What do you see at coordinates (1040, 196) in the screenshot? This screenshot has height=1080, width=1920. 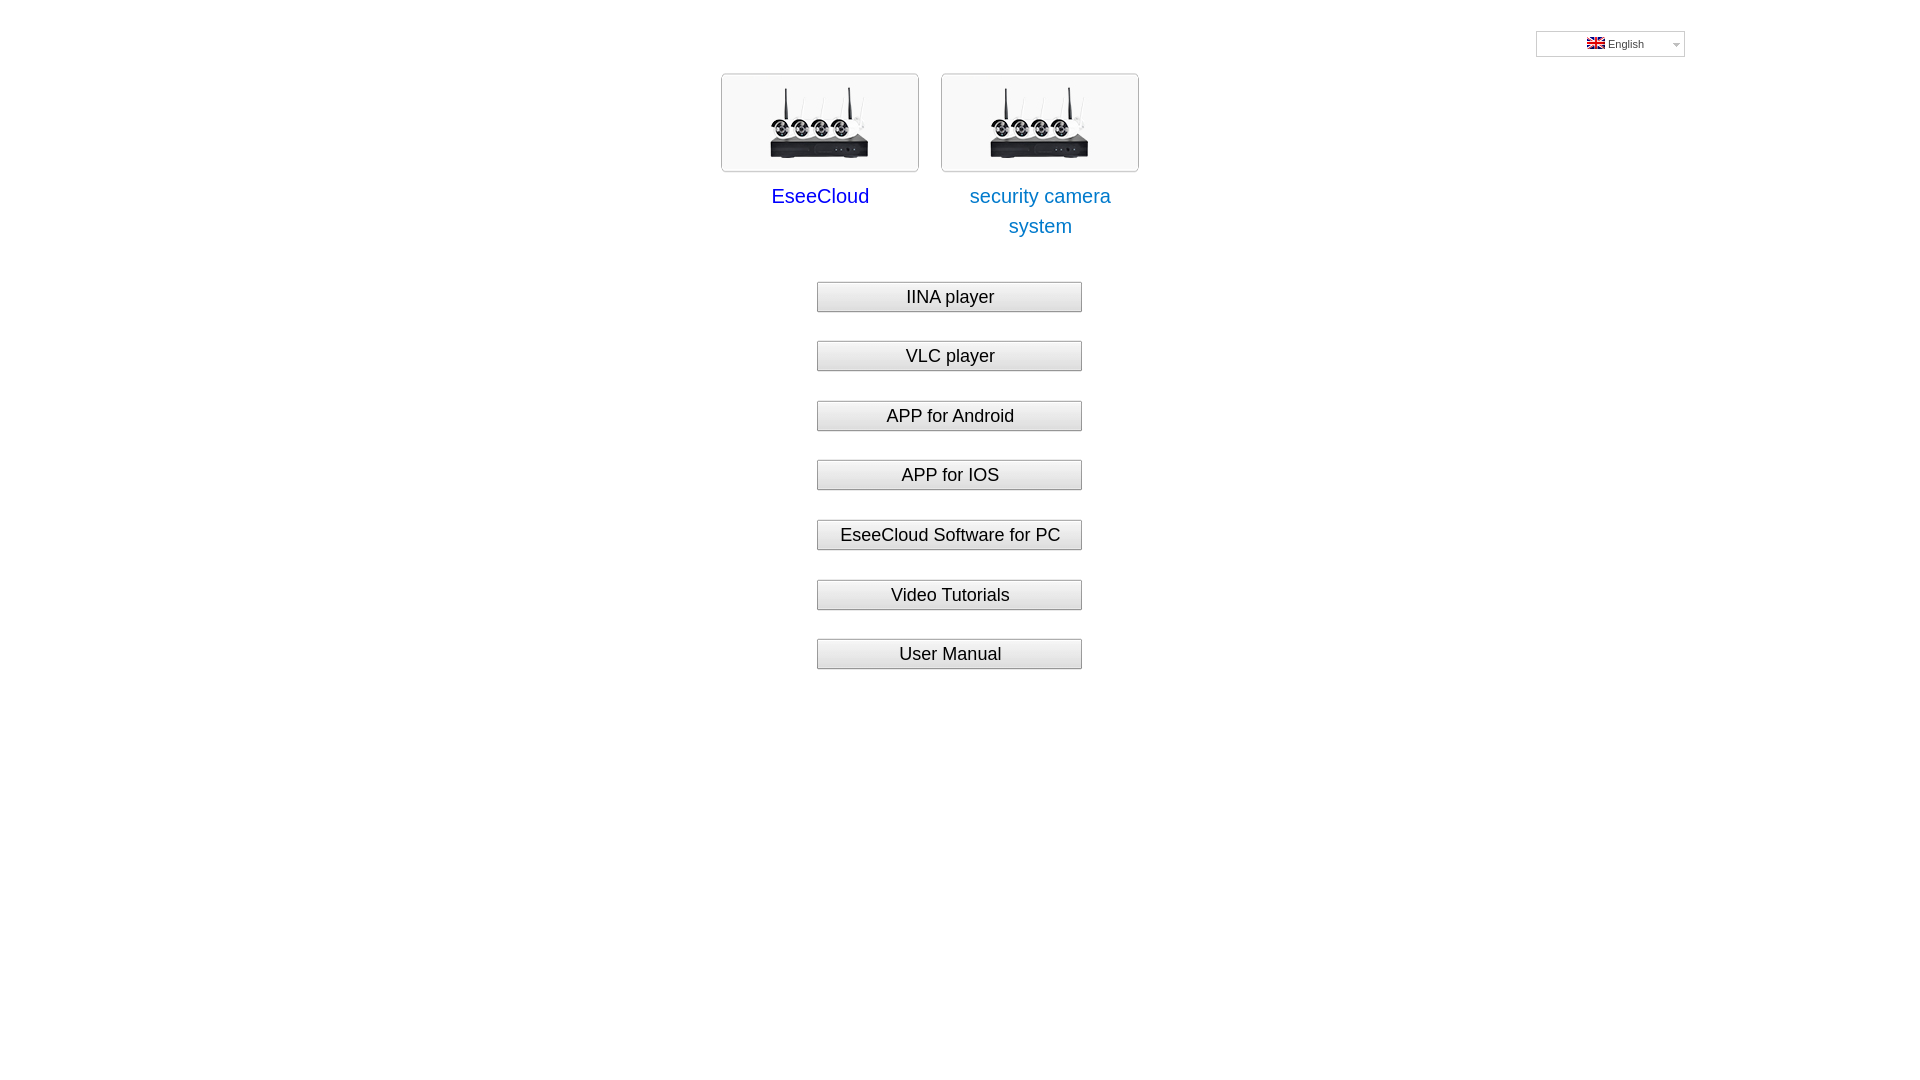 I see `security camera system` at bounding box center [1040, 196].